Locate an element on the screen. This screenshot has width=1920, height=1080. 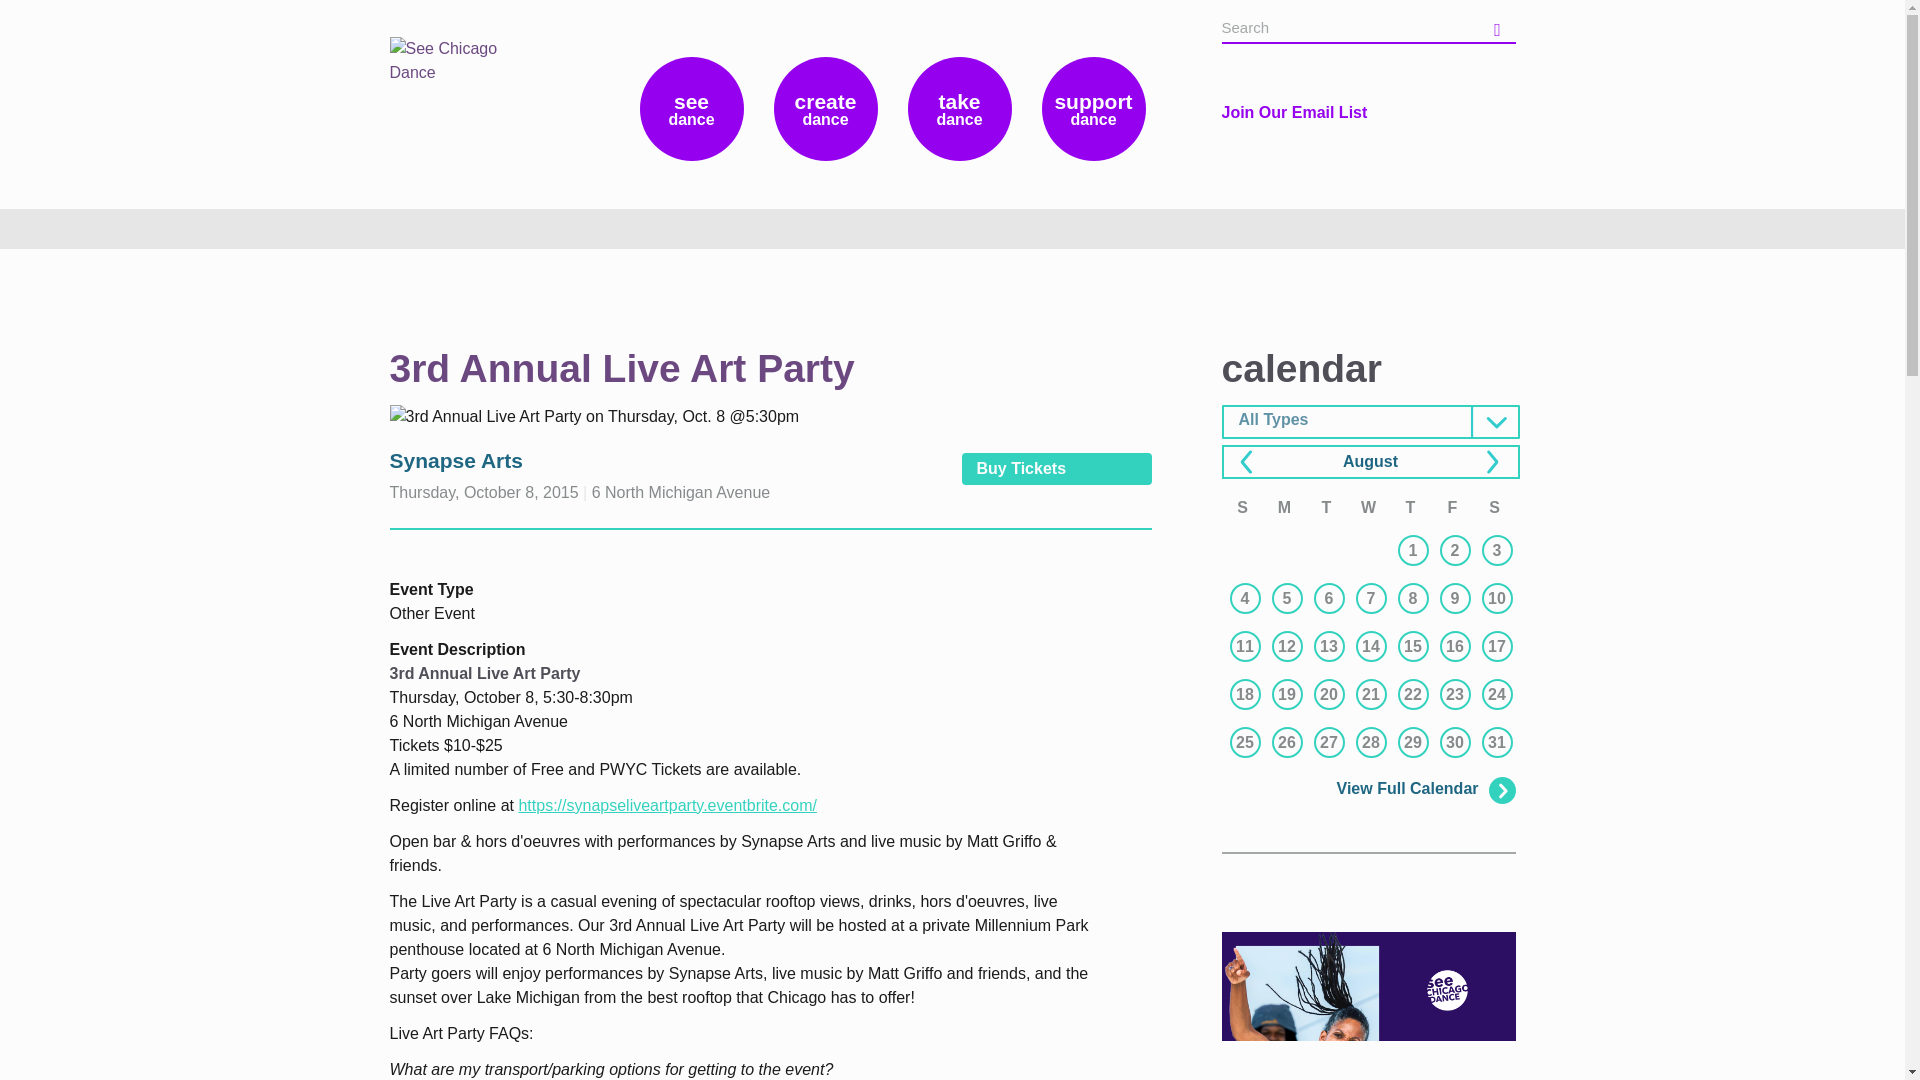
View full page month is located at coordinates (1370, 460).